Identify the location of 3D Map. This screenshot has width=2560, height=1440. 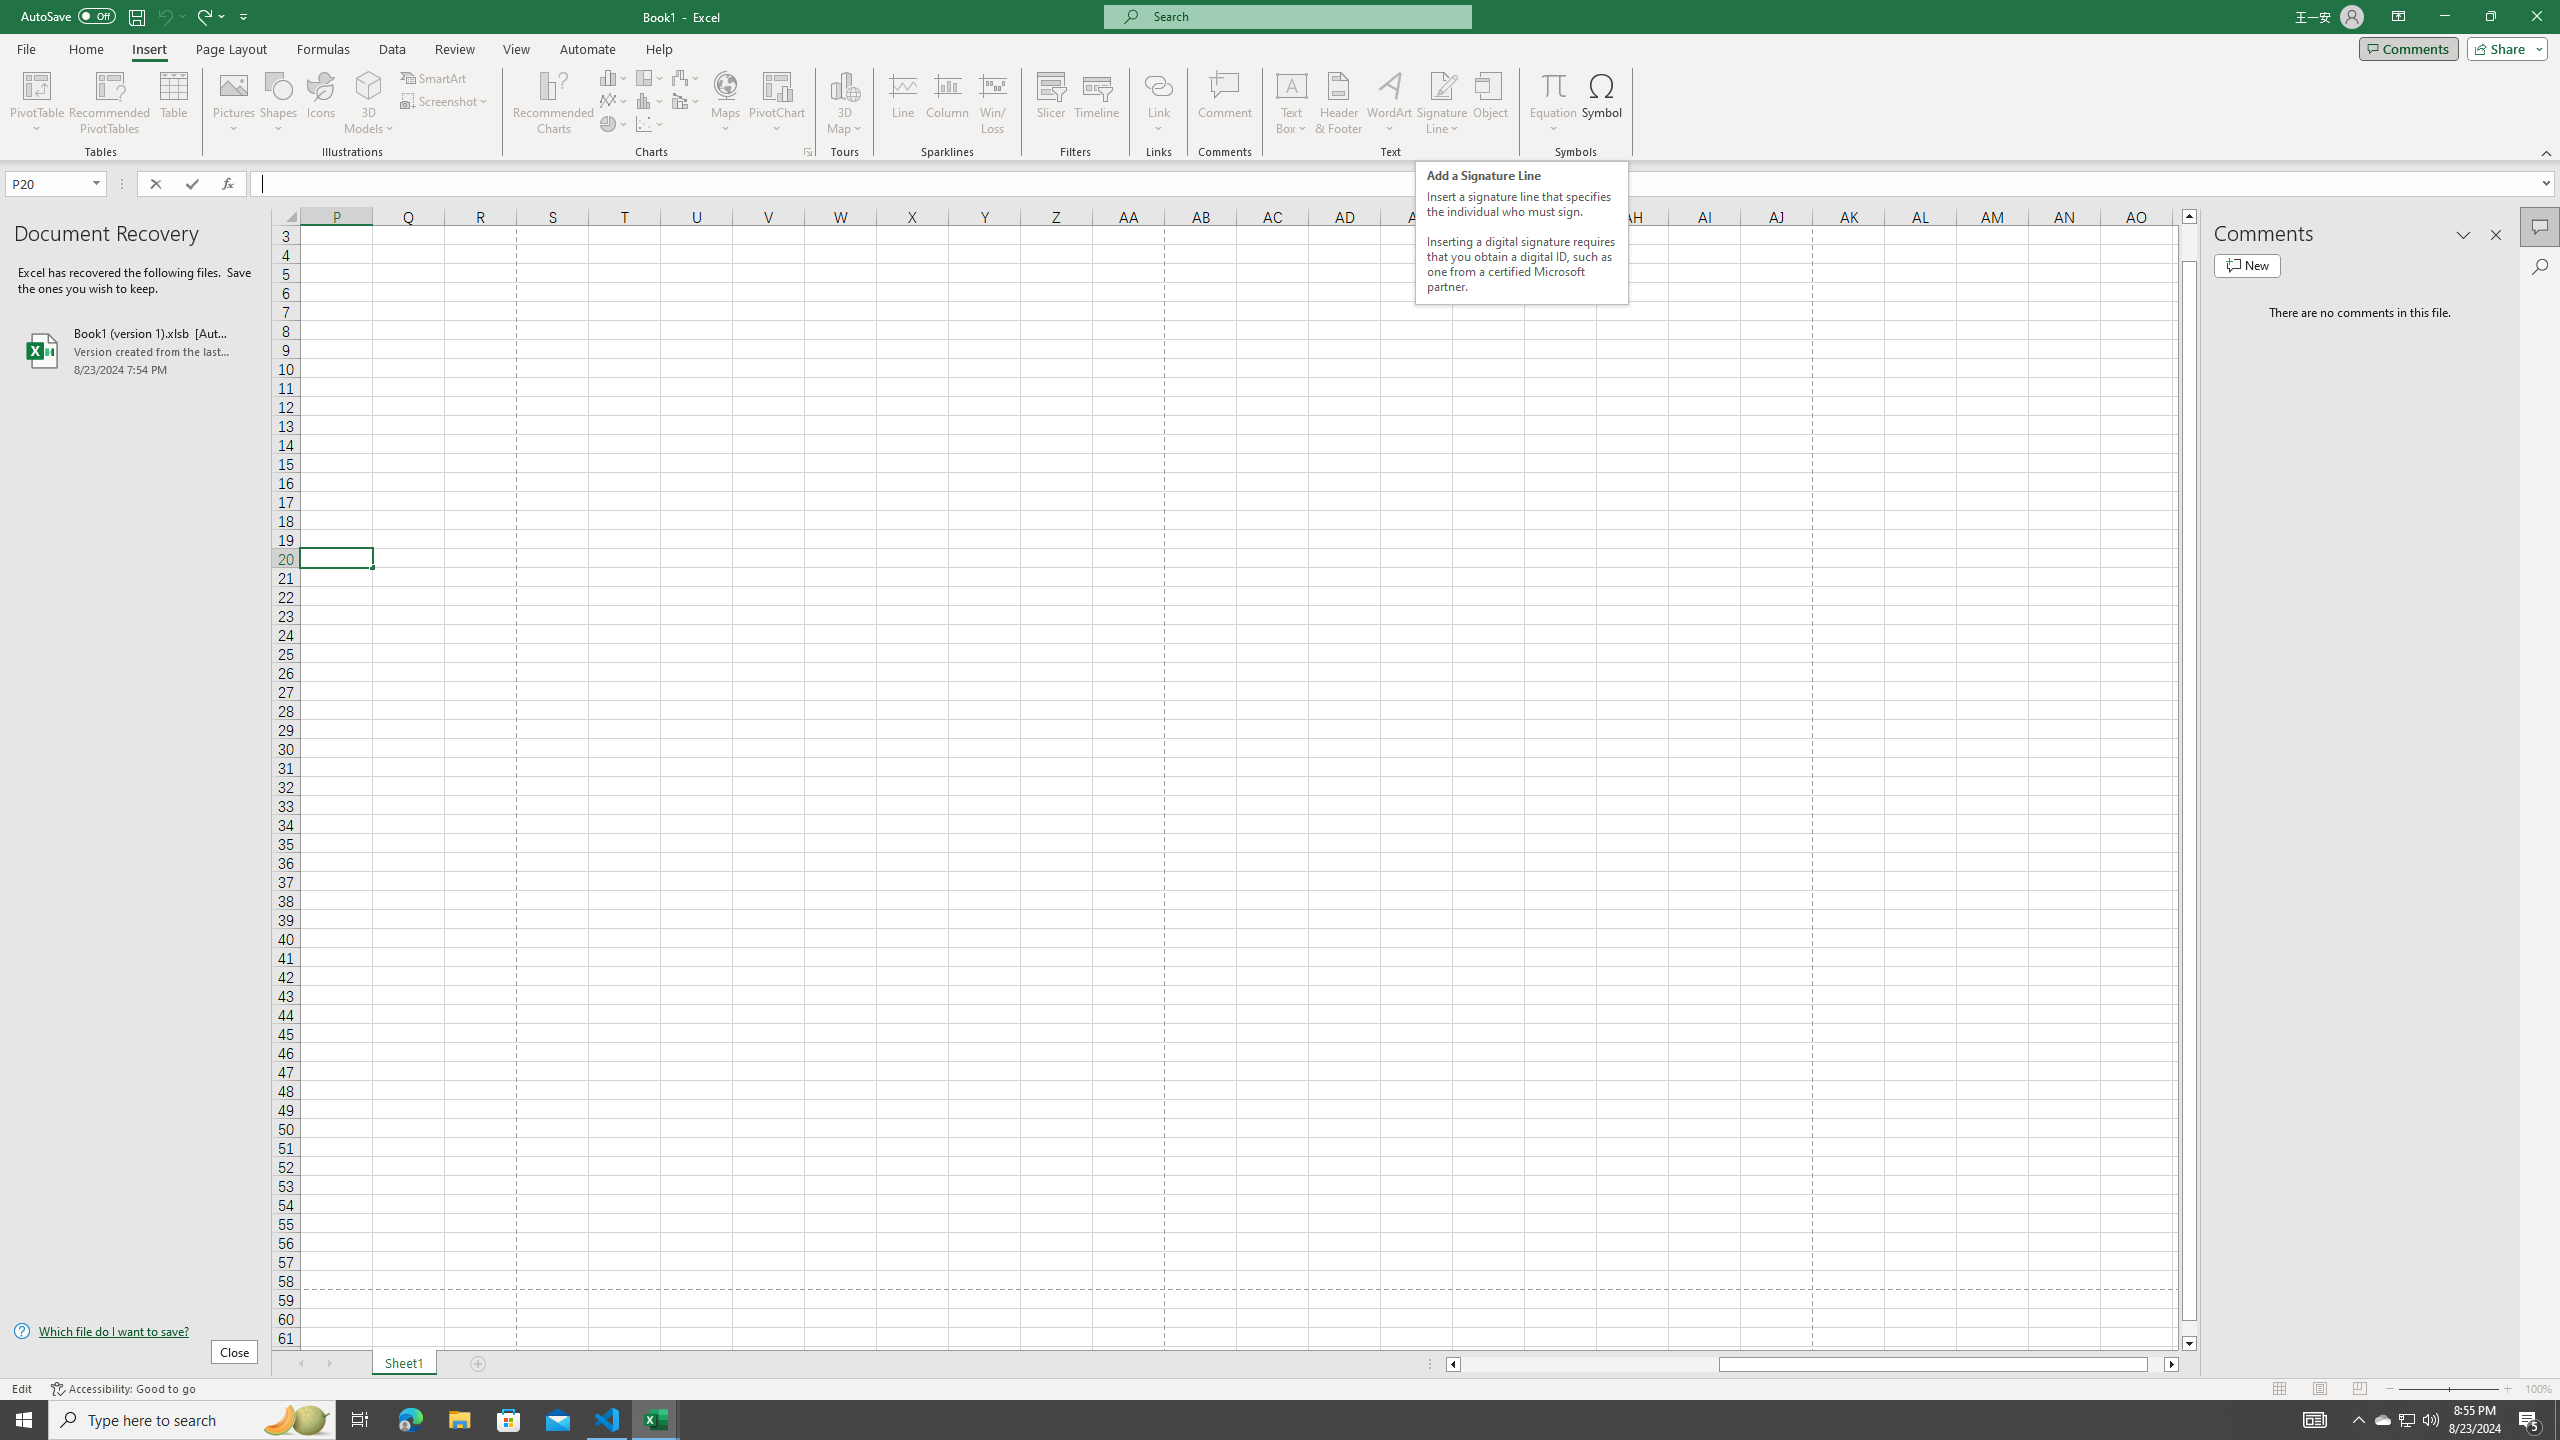
(844, 103).